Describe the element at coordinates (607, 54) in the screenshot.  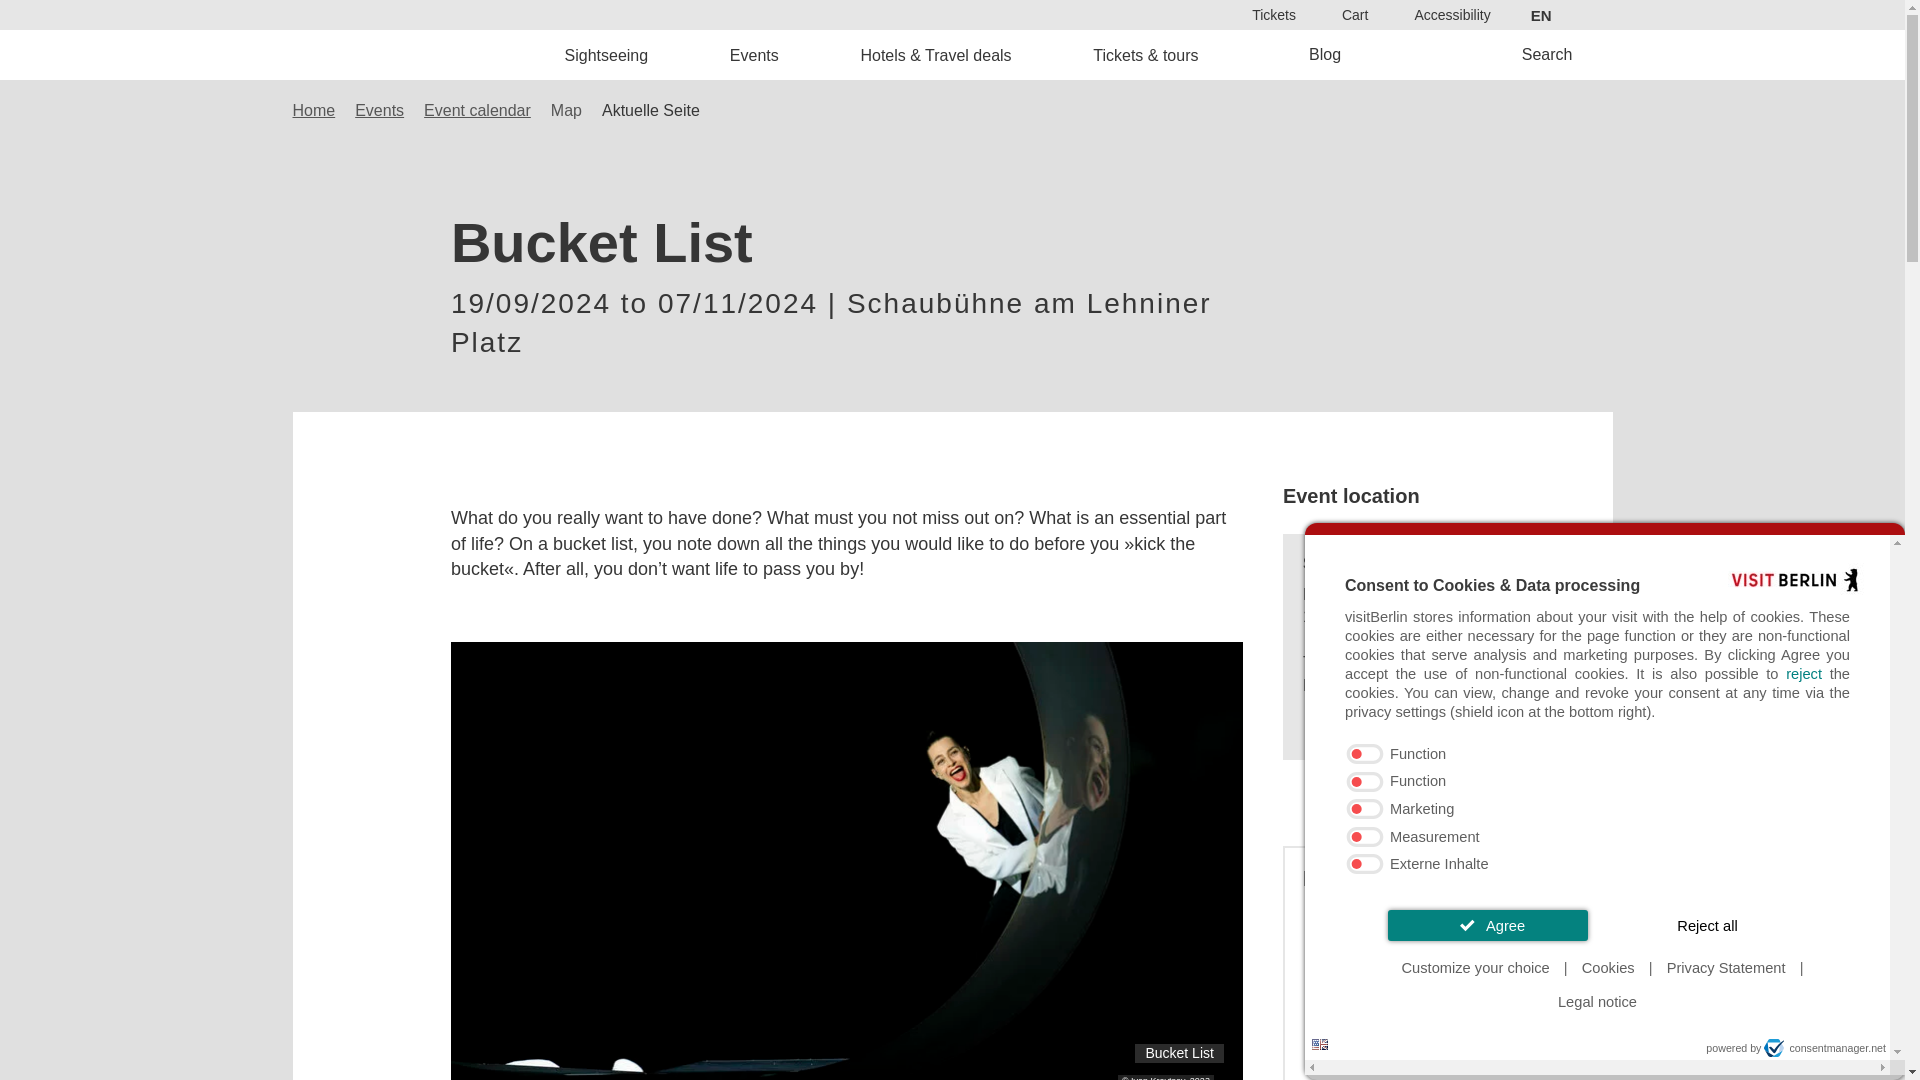
I see `Sightseeing` at that location.